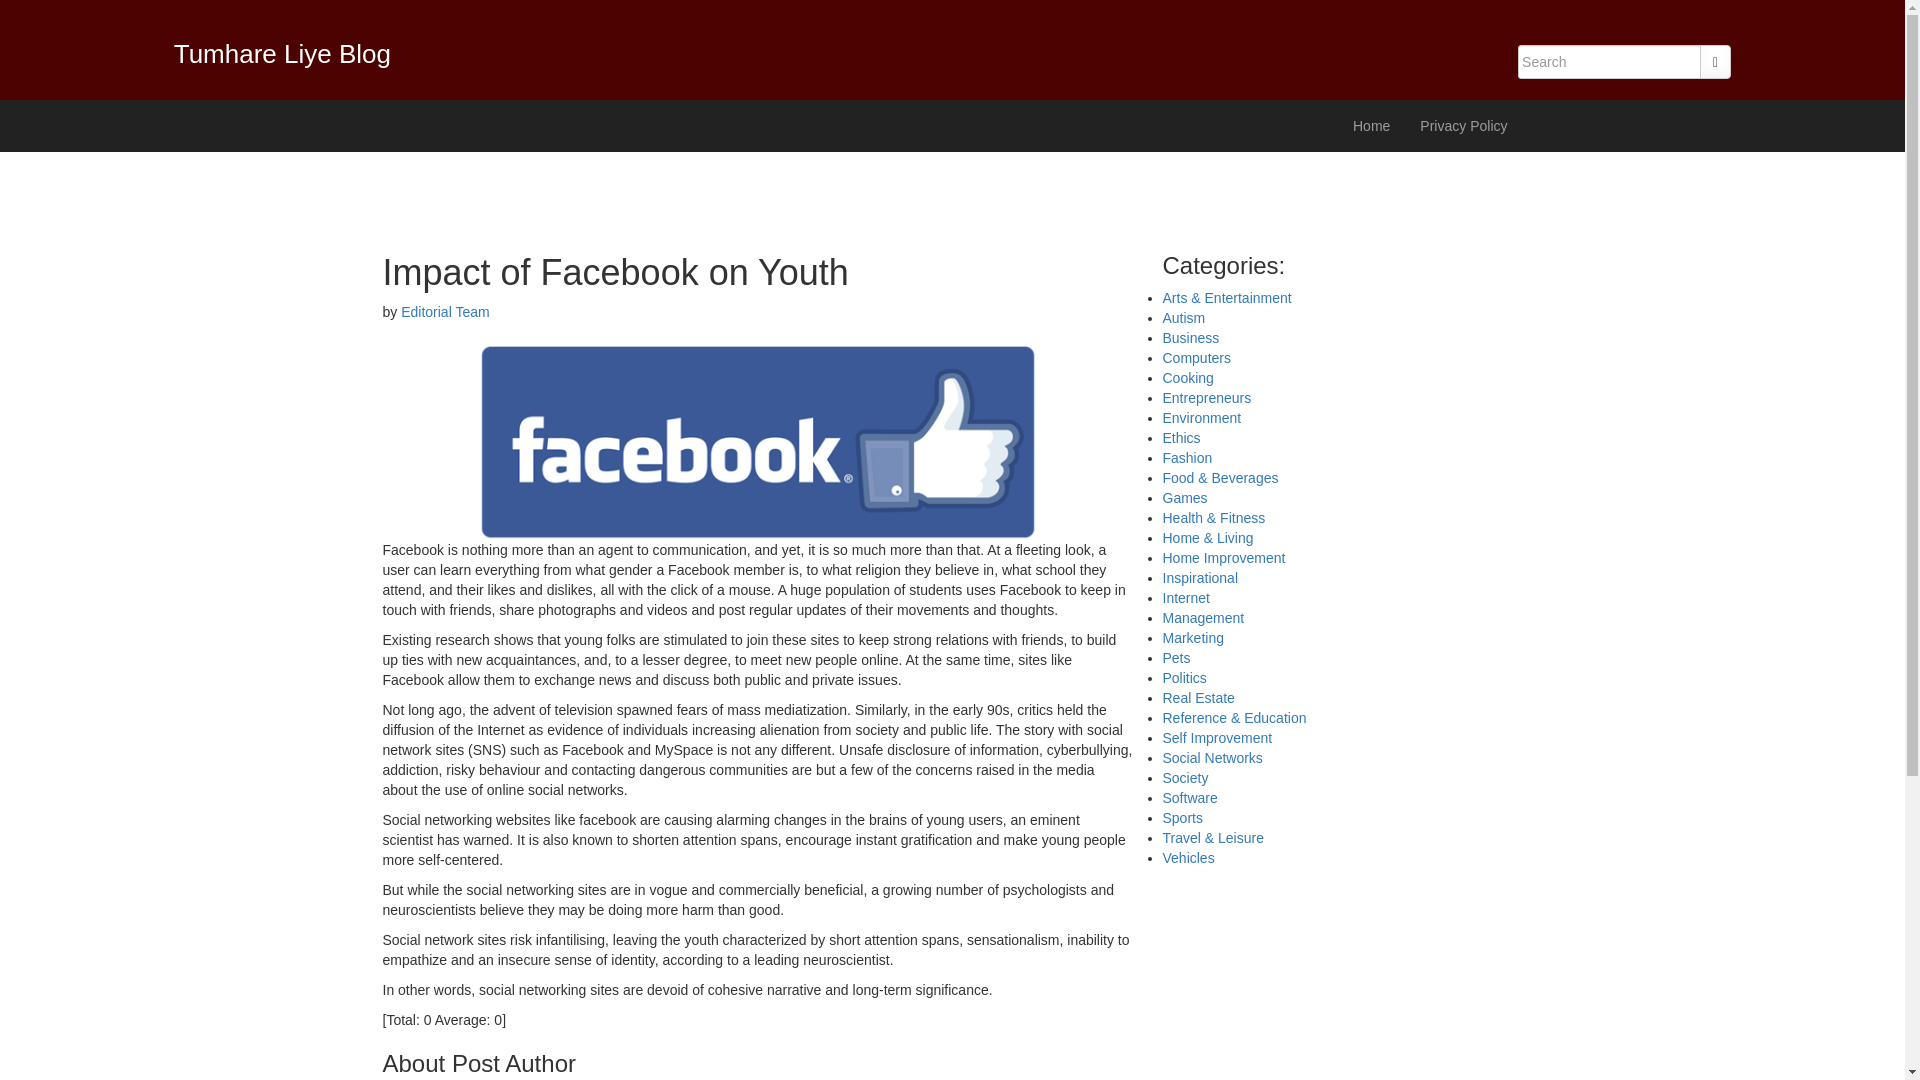 This screenshot has width=1920, height=1080. What do you see at coordinates (1186, 458) in the screenshot?
I see `Fashion` at bounding box center [1186, 458].